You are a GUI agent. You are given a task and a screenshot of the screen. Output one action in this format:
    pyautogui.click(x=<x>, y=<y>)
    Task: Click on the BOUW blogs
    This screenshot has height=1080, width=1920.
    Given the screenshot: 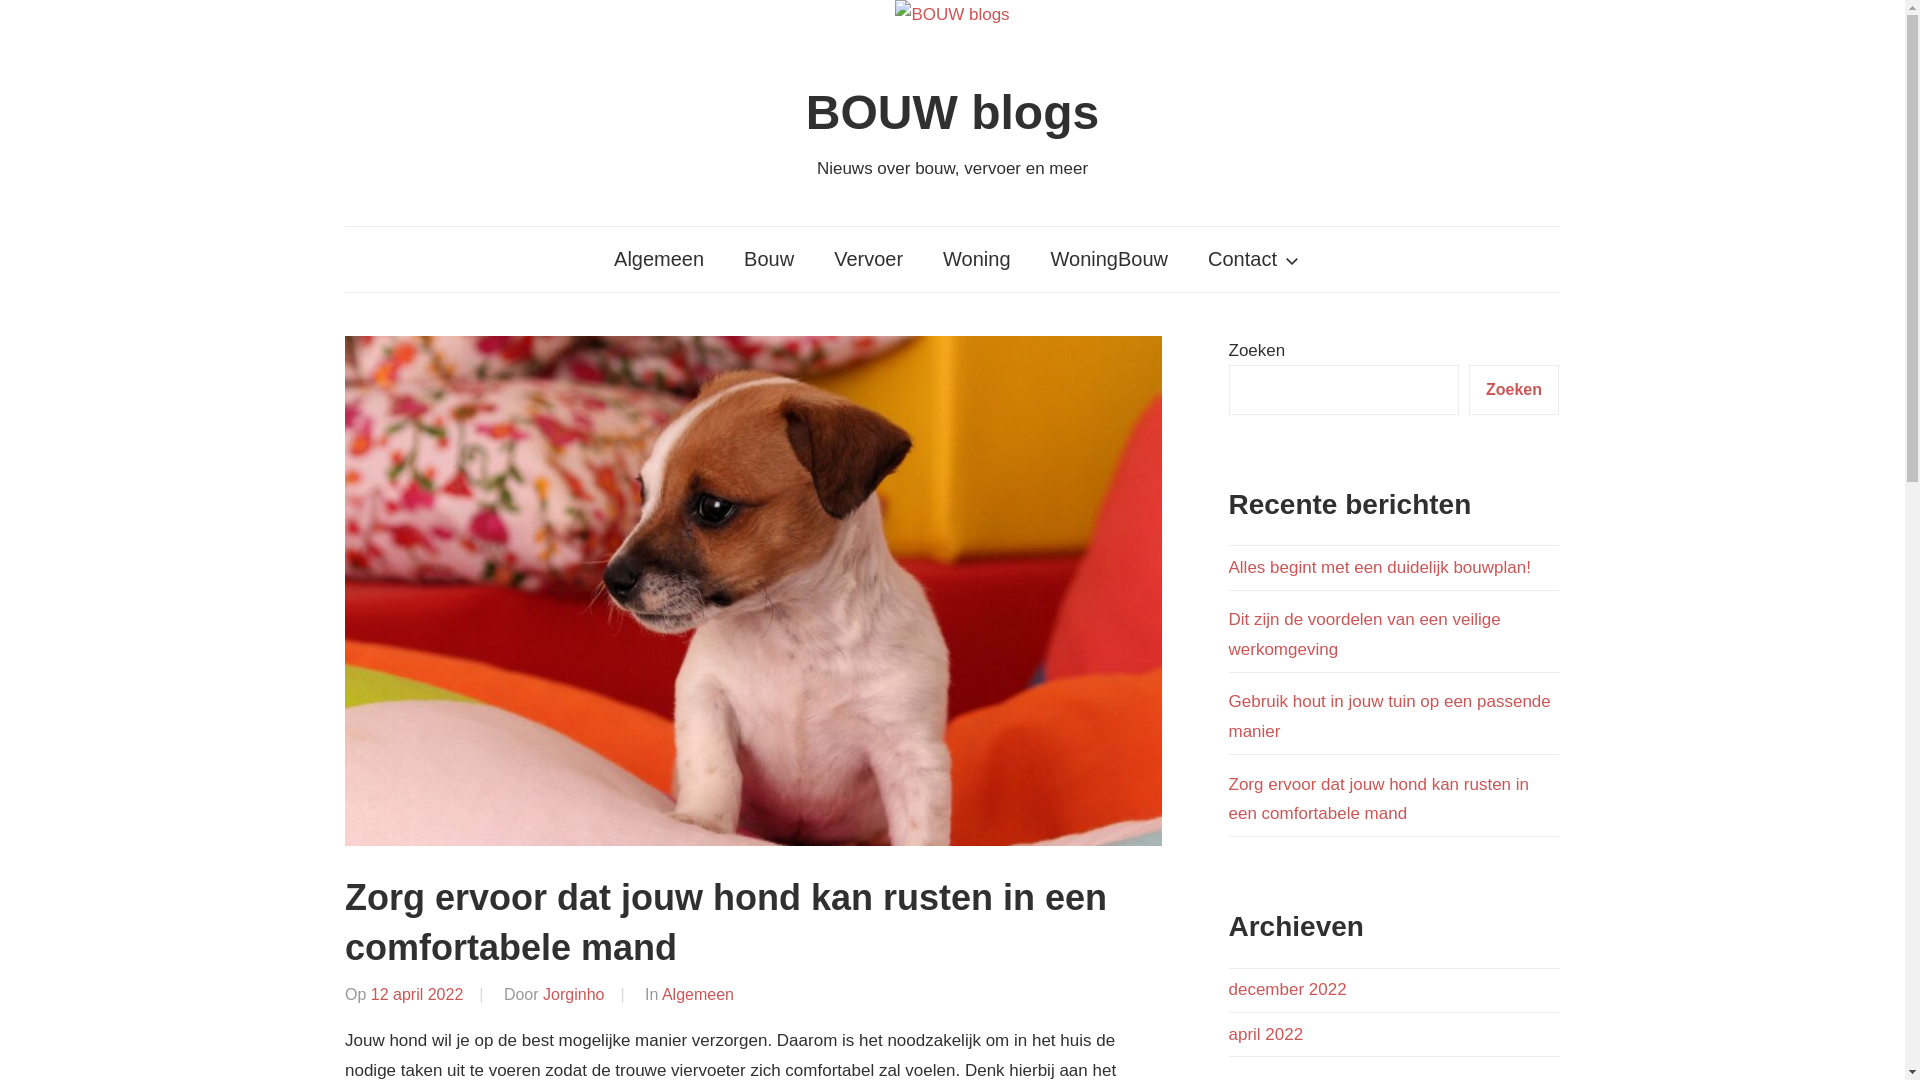 What is the action you would take?
    pyautogui.click(x=952, y=112)
    